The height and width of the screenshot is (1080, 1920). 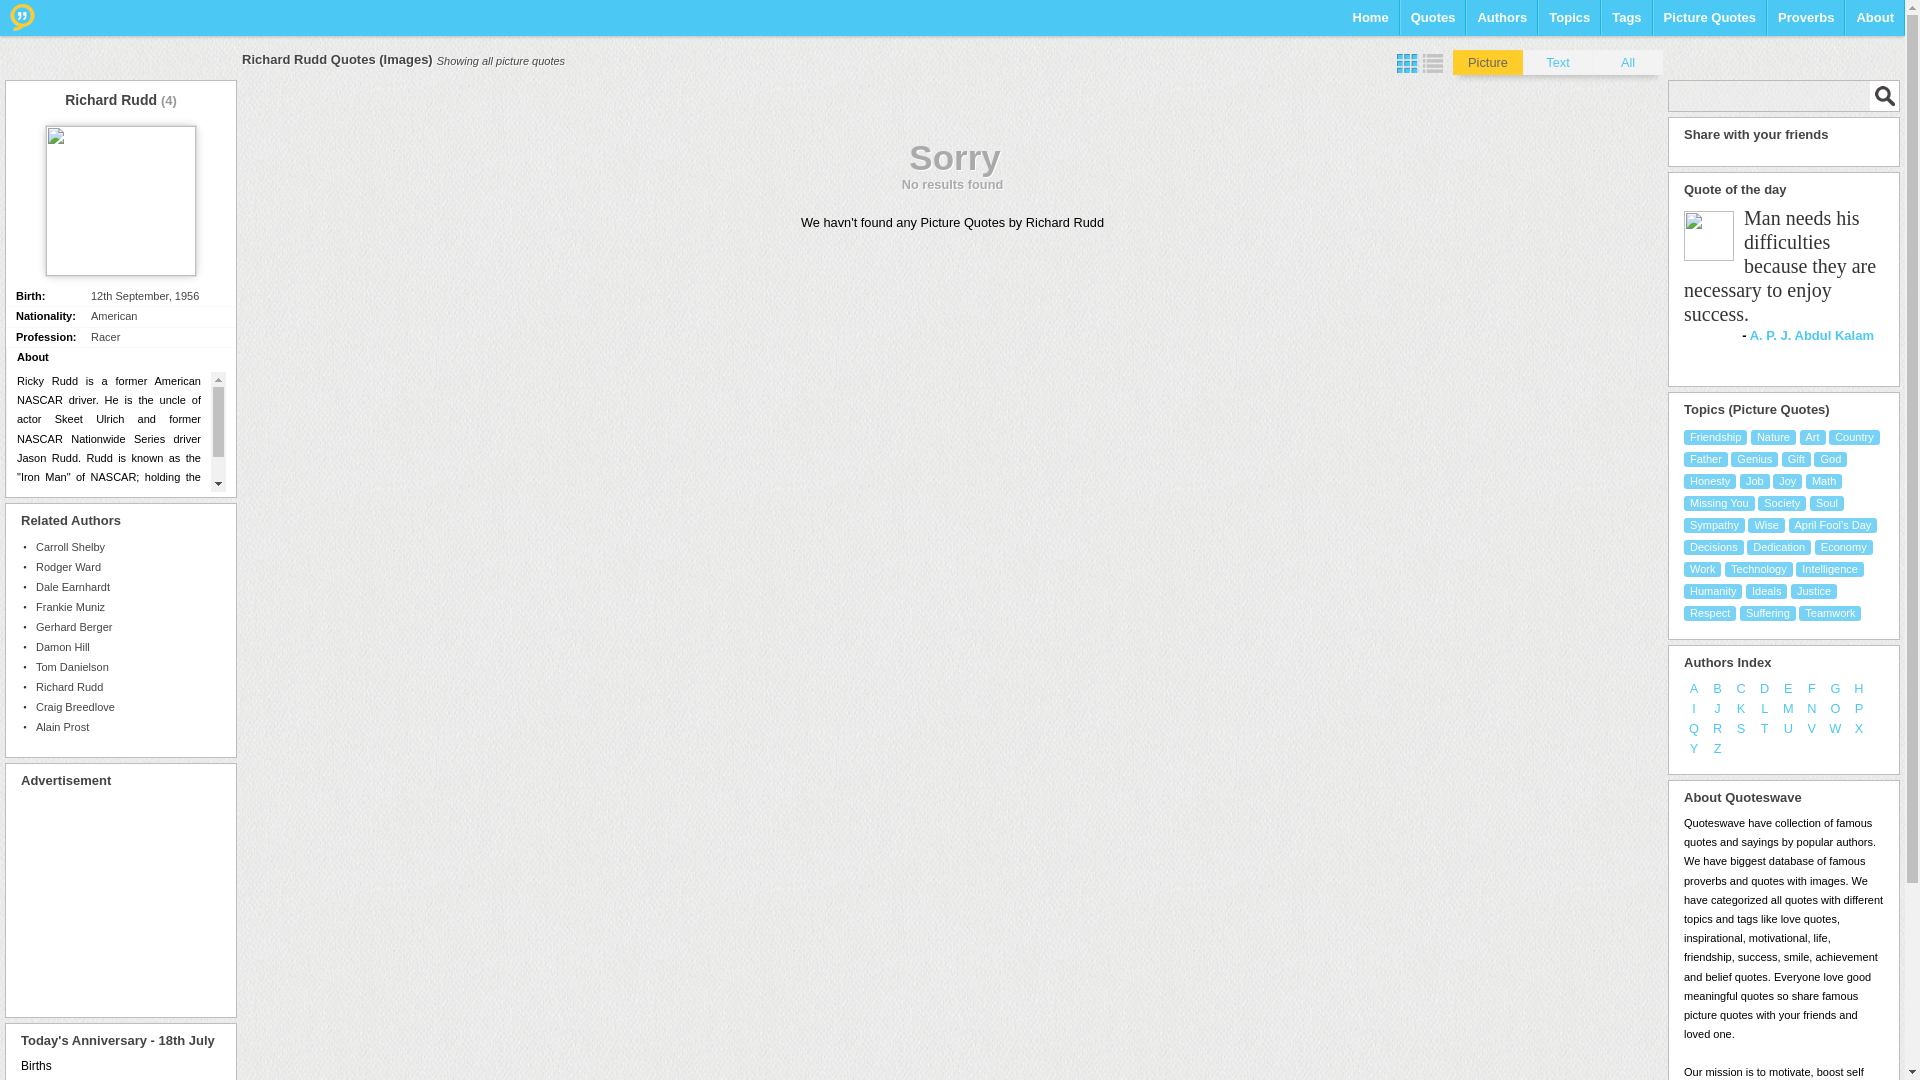 I want to click on Search, so click(x=1885, y=96).